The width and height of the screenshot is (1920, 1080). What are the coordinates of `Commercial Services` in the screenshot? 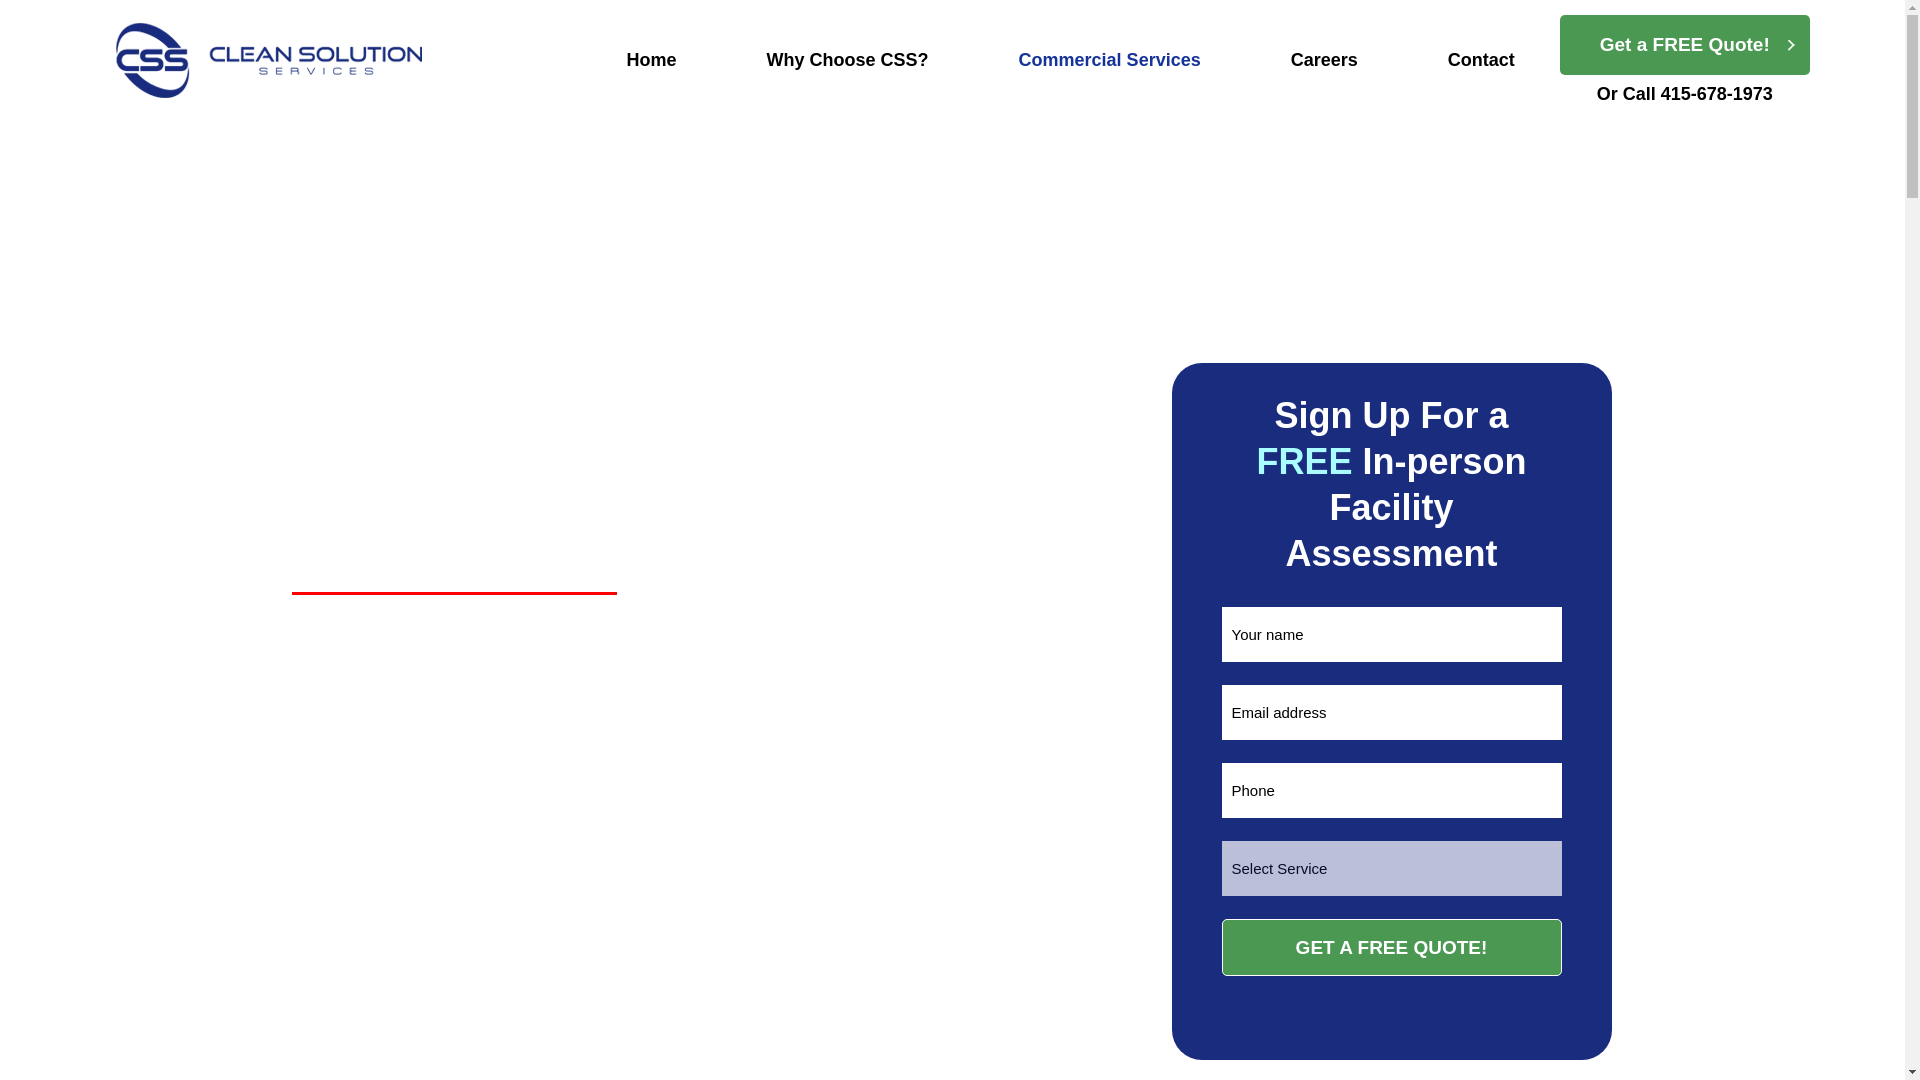 It's located at (1110, 60).